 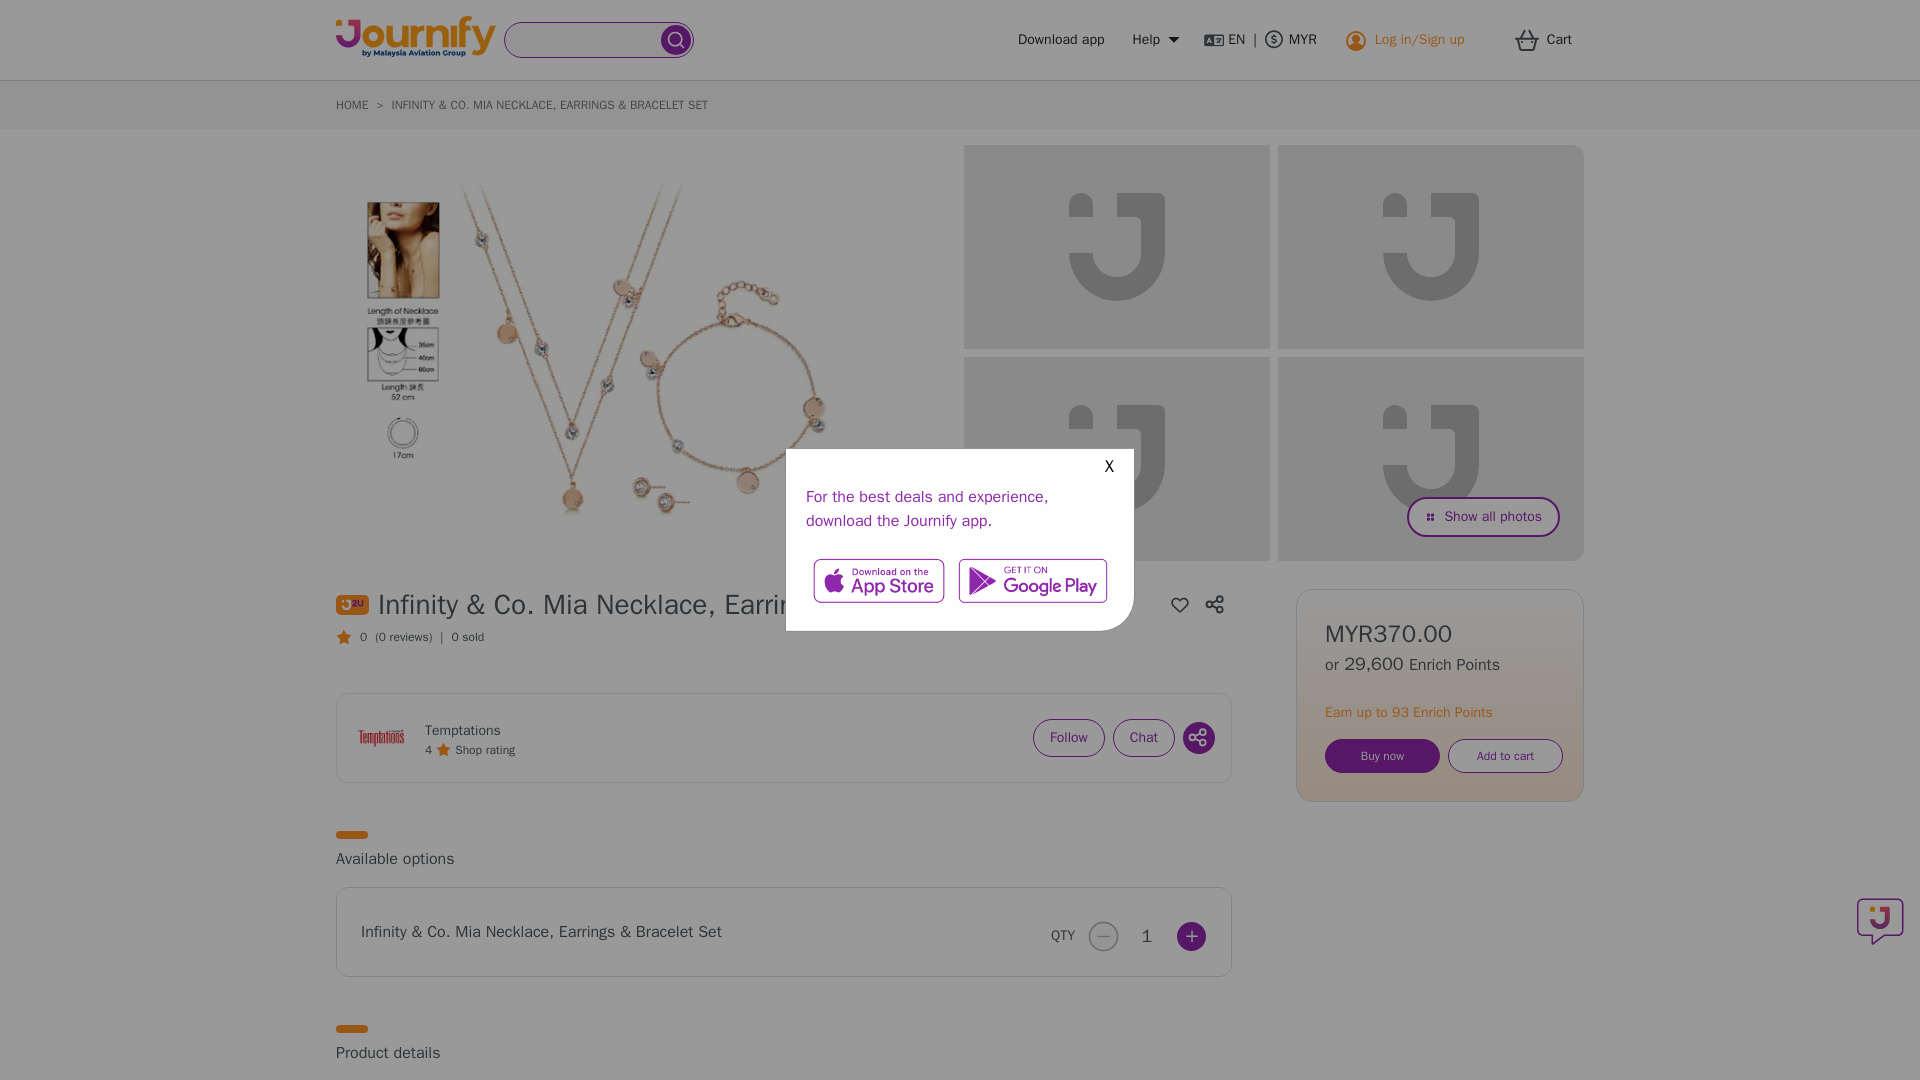 I want to click on Buy now, so click(x=1382, y=756).